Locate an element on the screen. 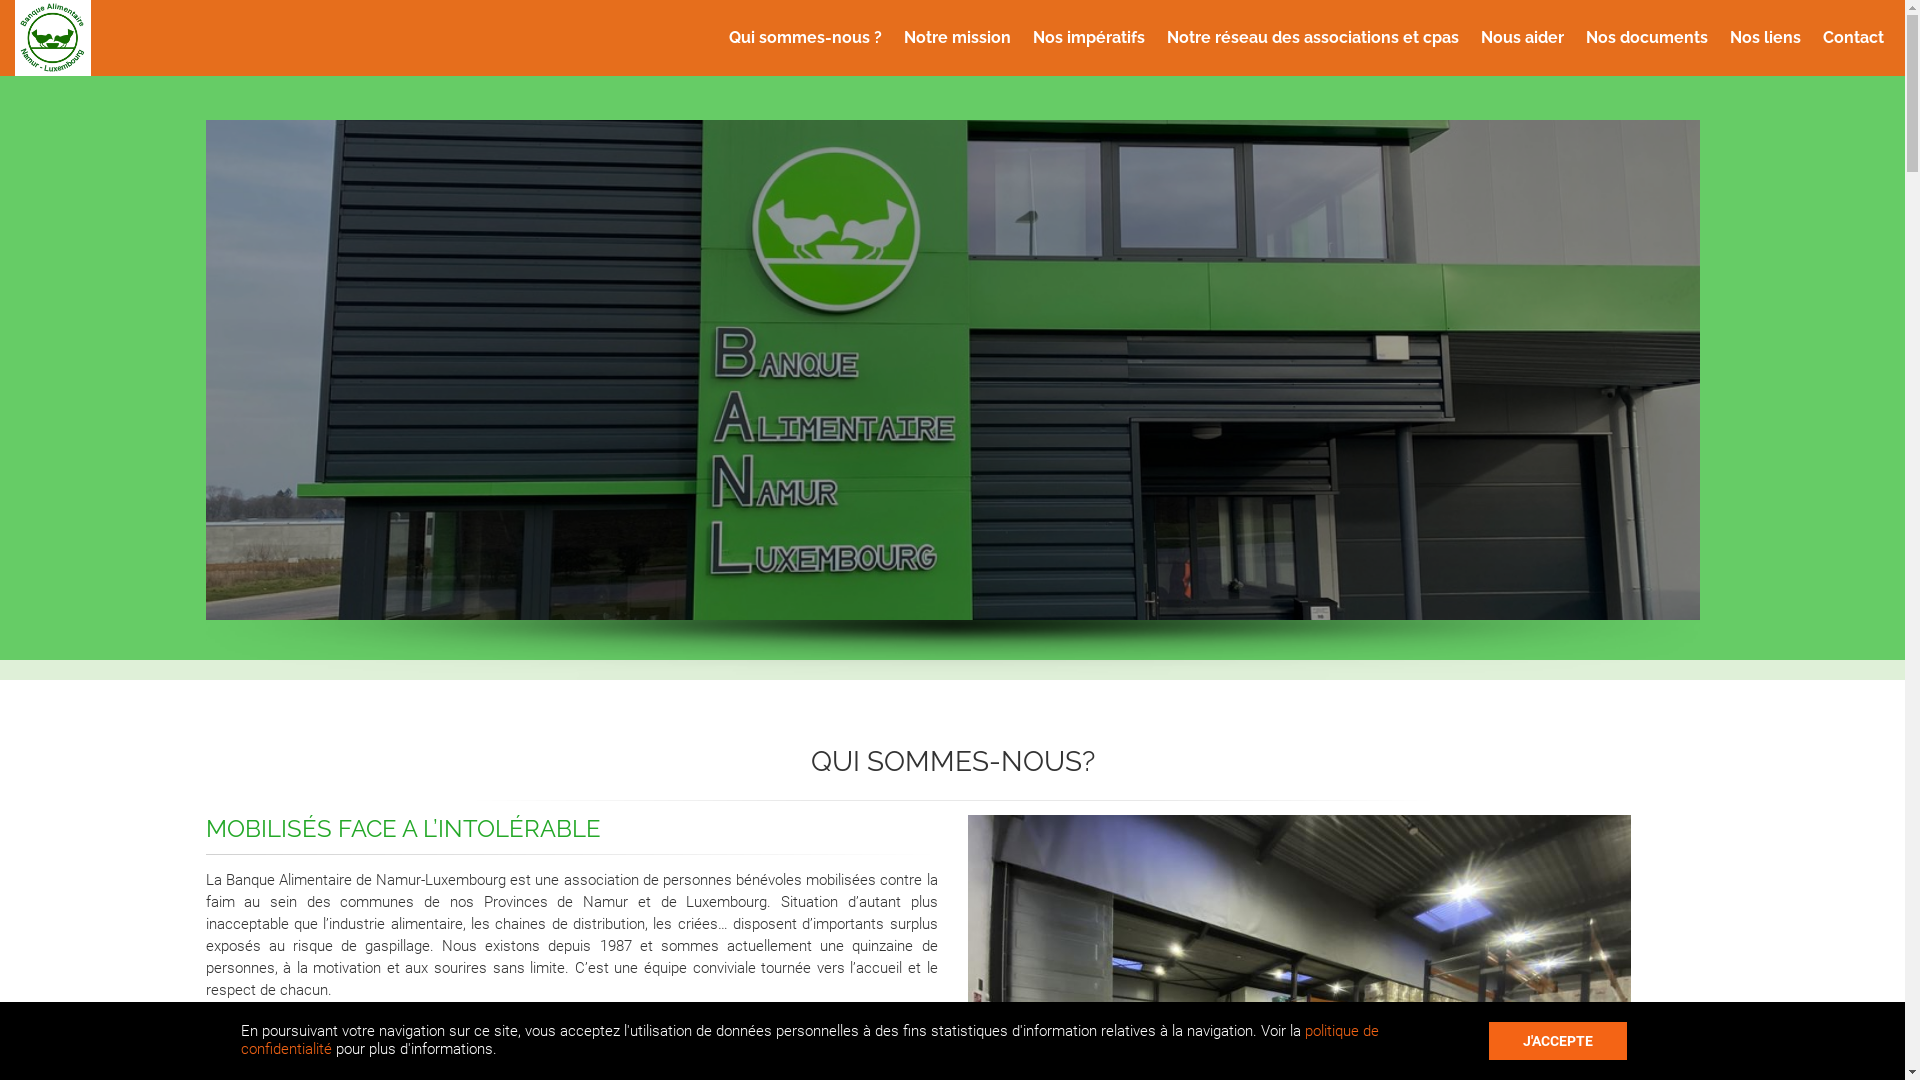  Nos liens is located at coordinates (1766, 38).